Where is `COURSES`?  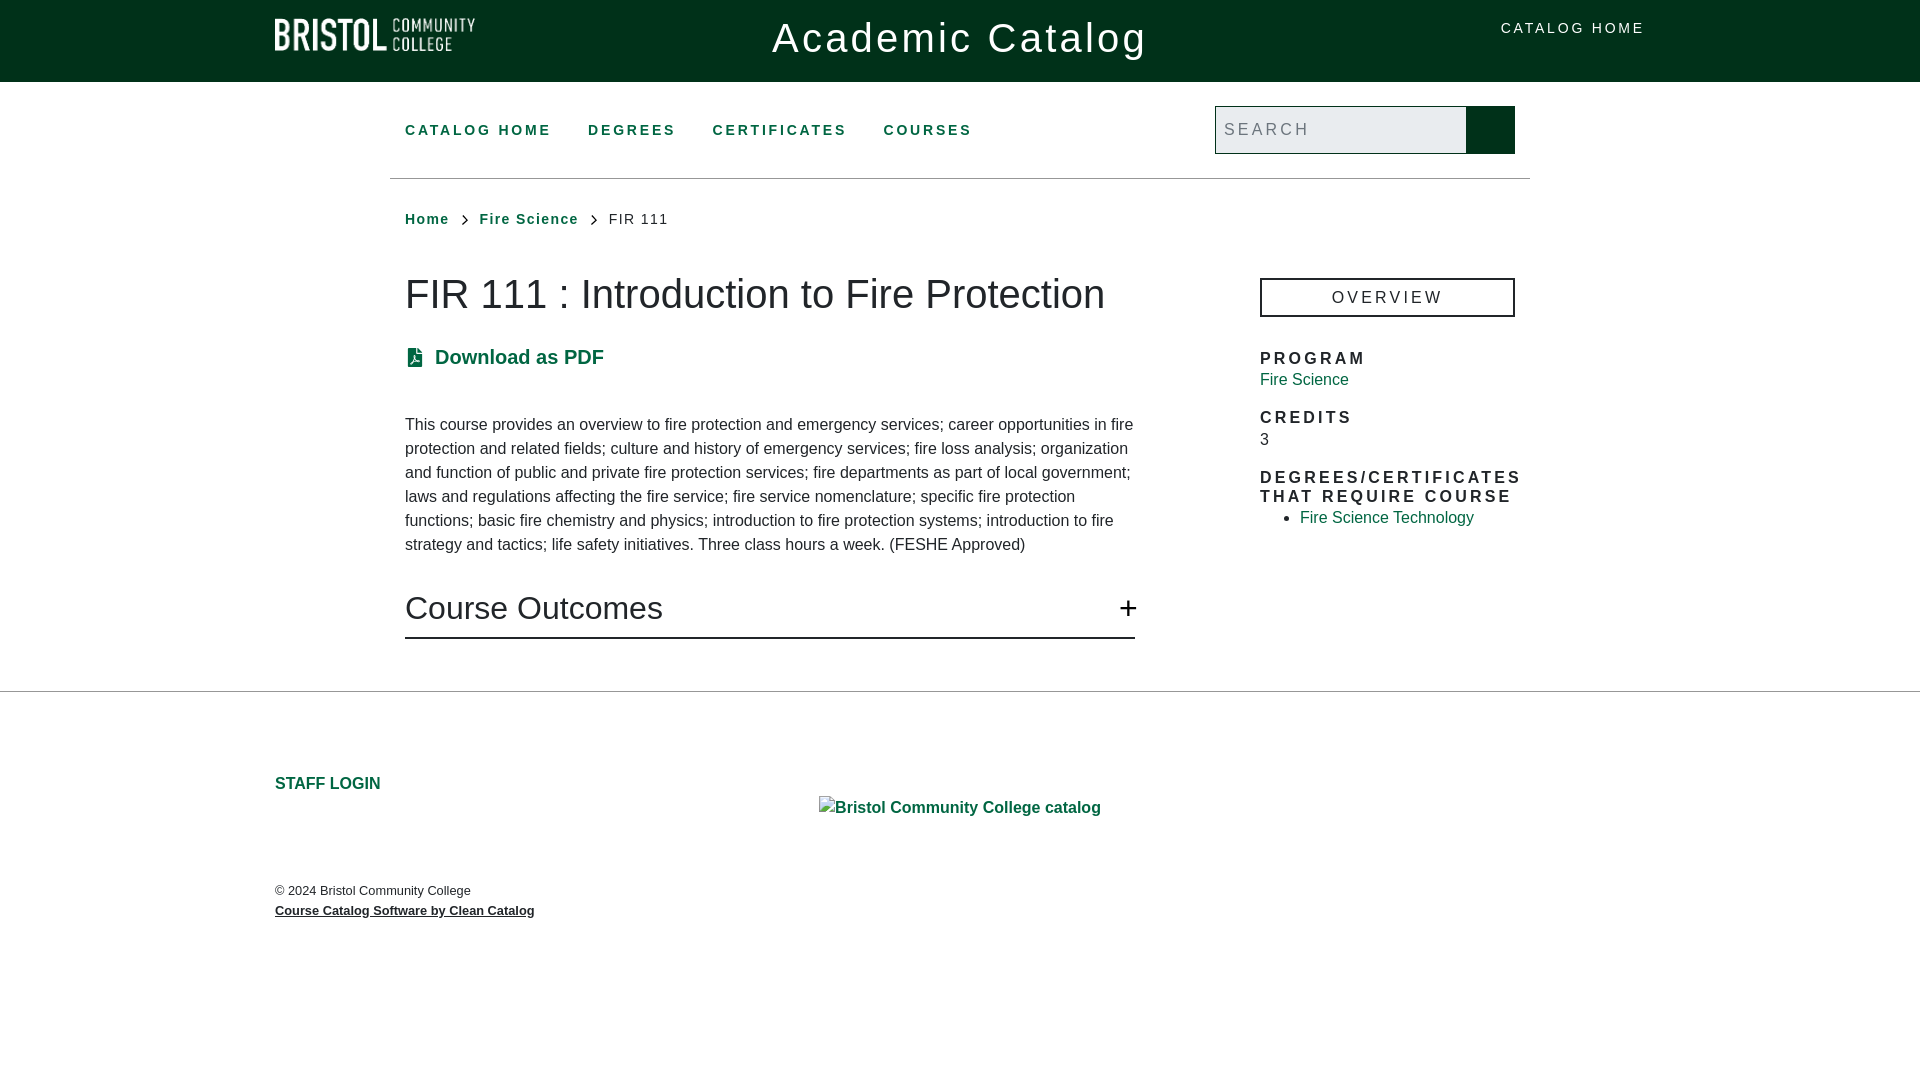 COURSES is located at coordinates (928, 130).